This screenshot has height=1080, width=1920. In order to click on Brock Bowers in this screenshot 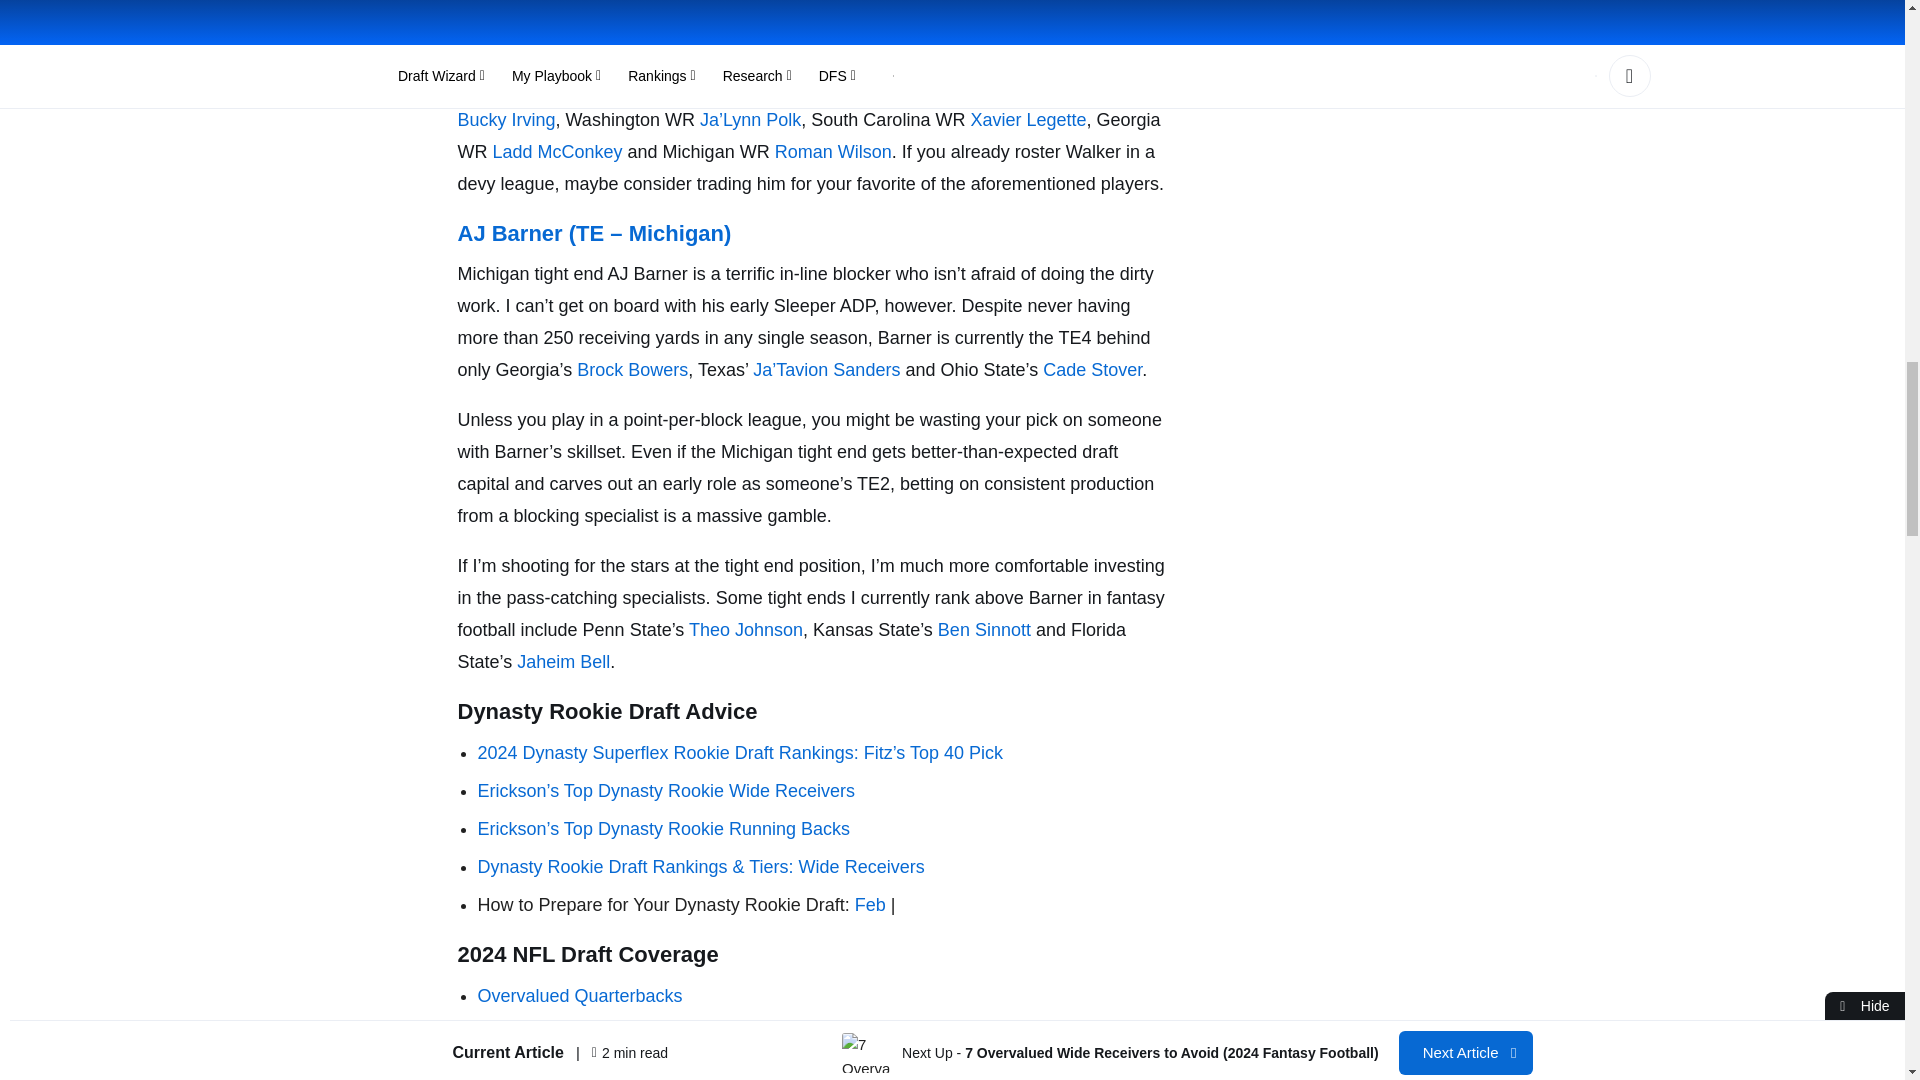, I will do `click(632, 370)`.